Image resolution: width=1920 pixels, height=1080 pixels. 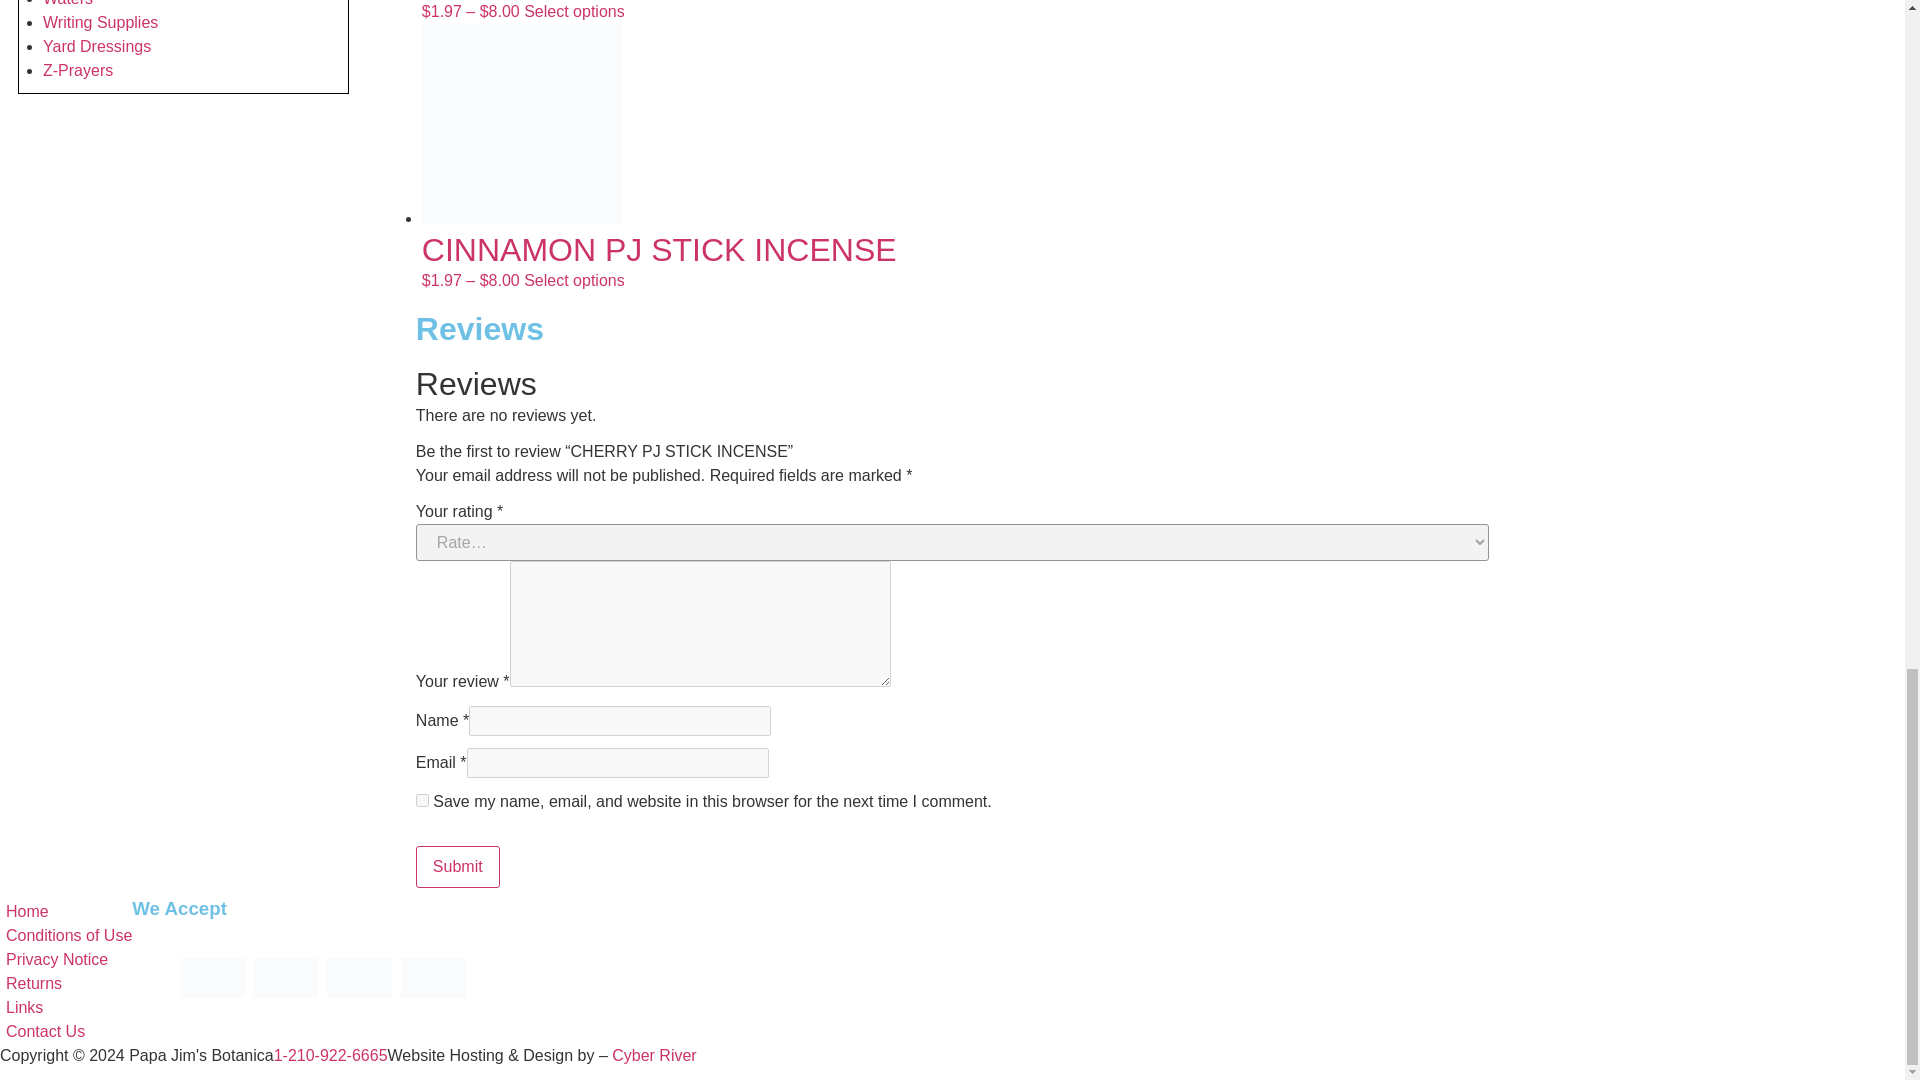 I want to click on Submit, so click(x=458, y=866).